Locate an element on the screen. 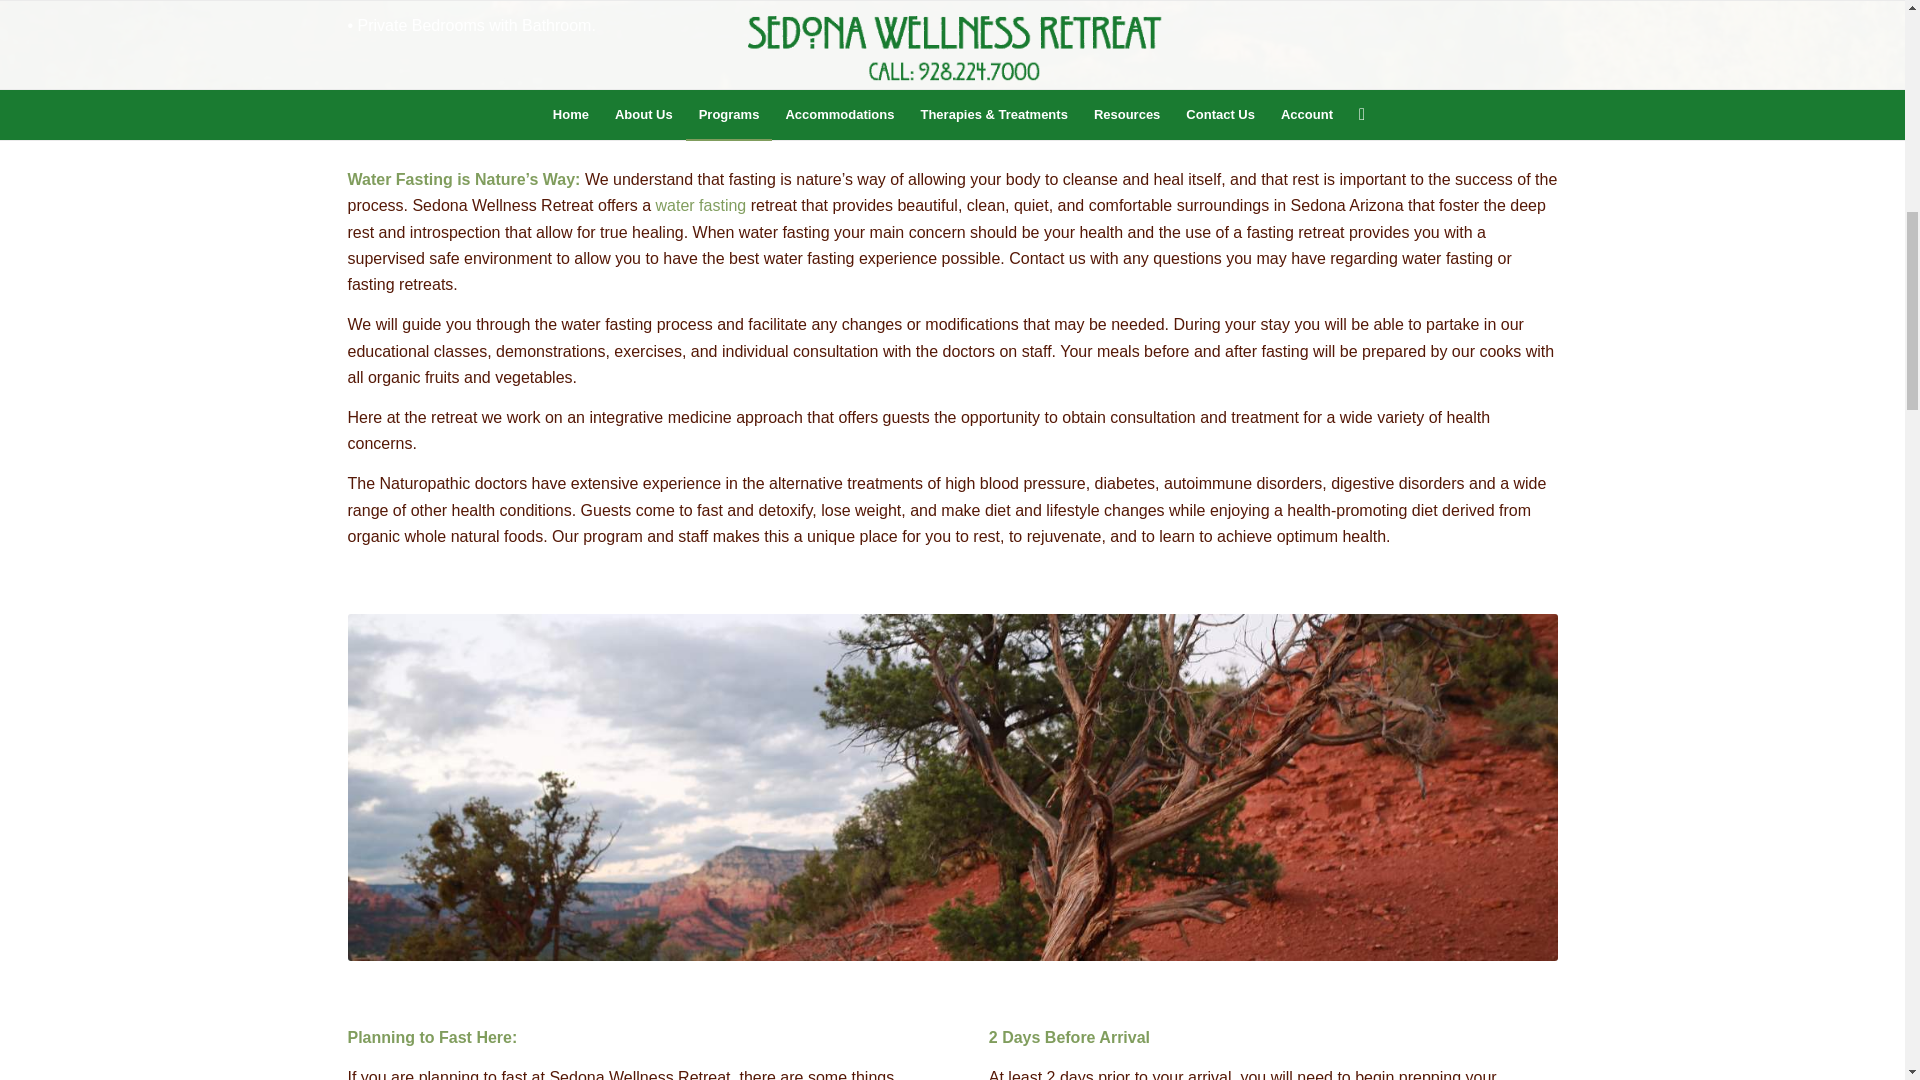  water fasting is located at coordinates (701, 204).